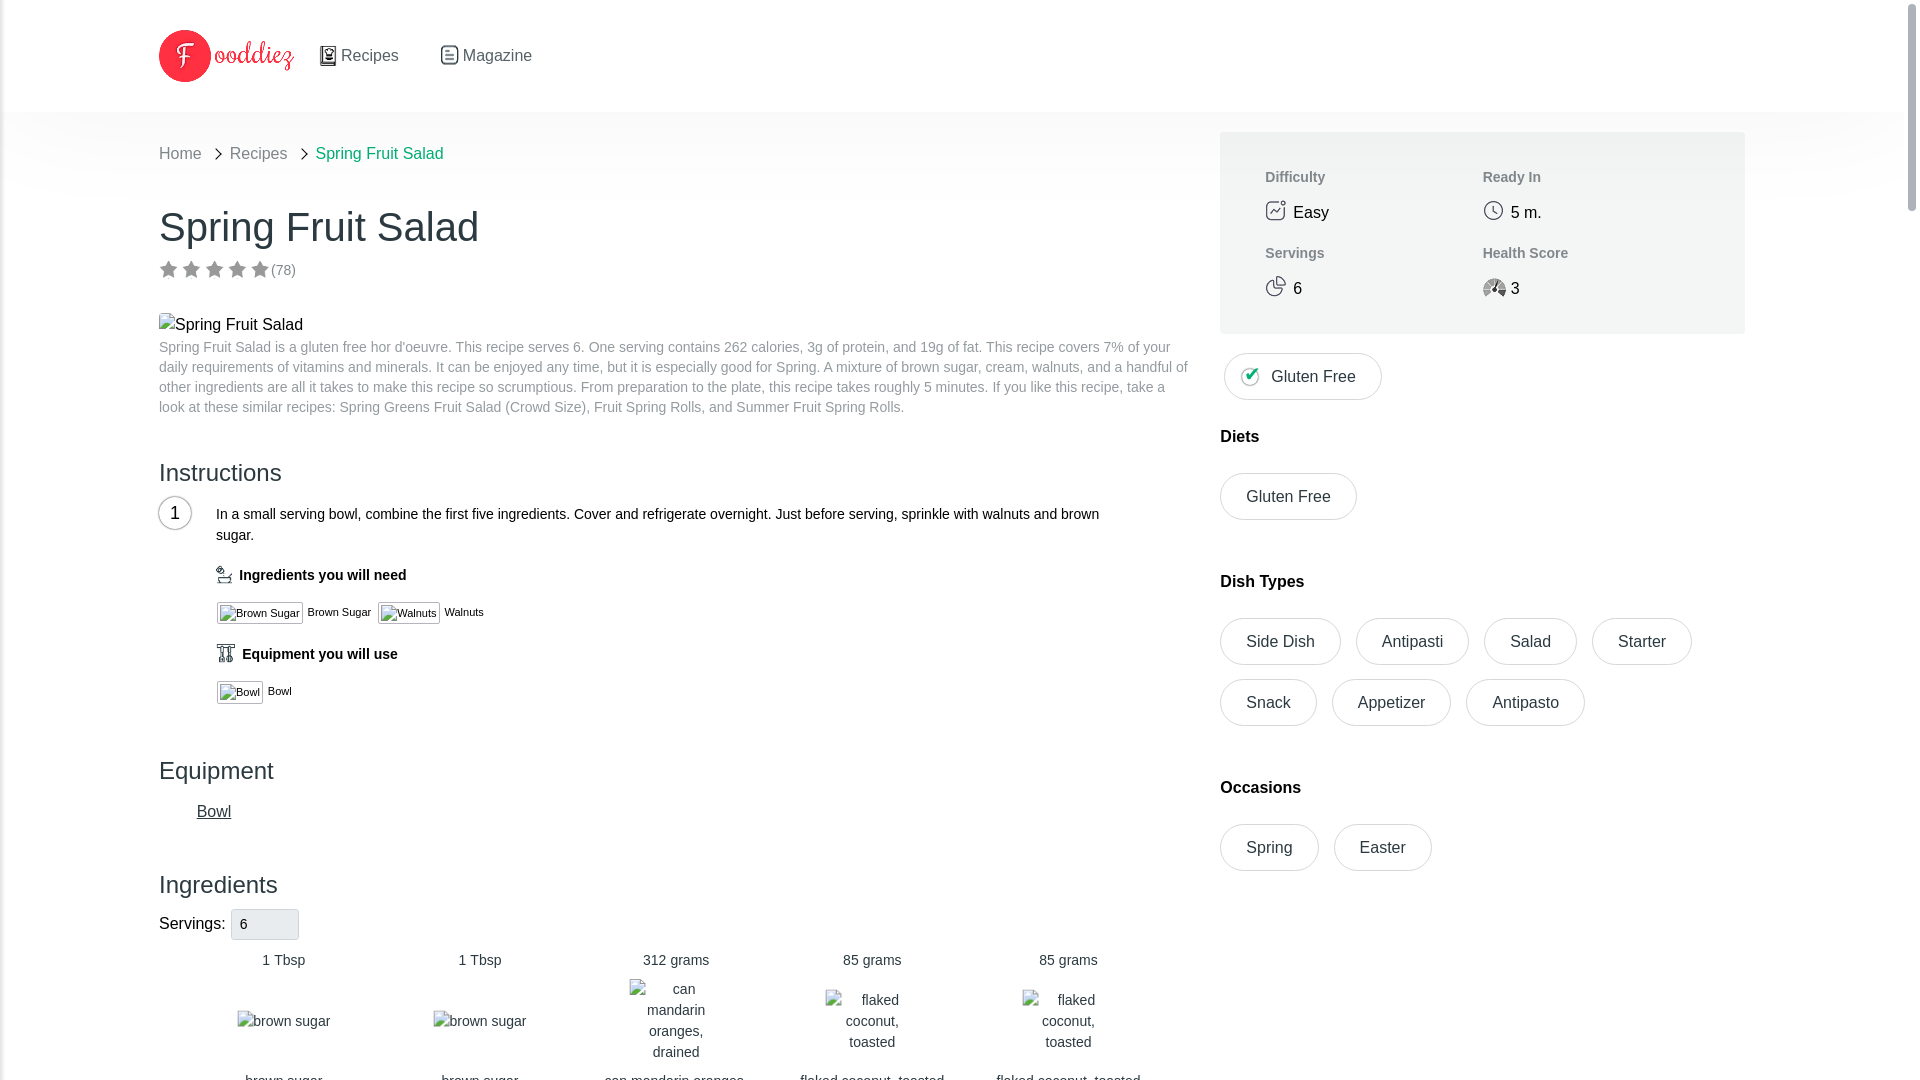 The width and height of the screenshot is (1920, 1080). Describe the element at coordinates (1268, 847) in the screenshot. I see `Gluten Free` at that location.